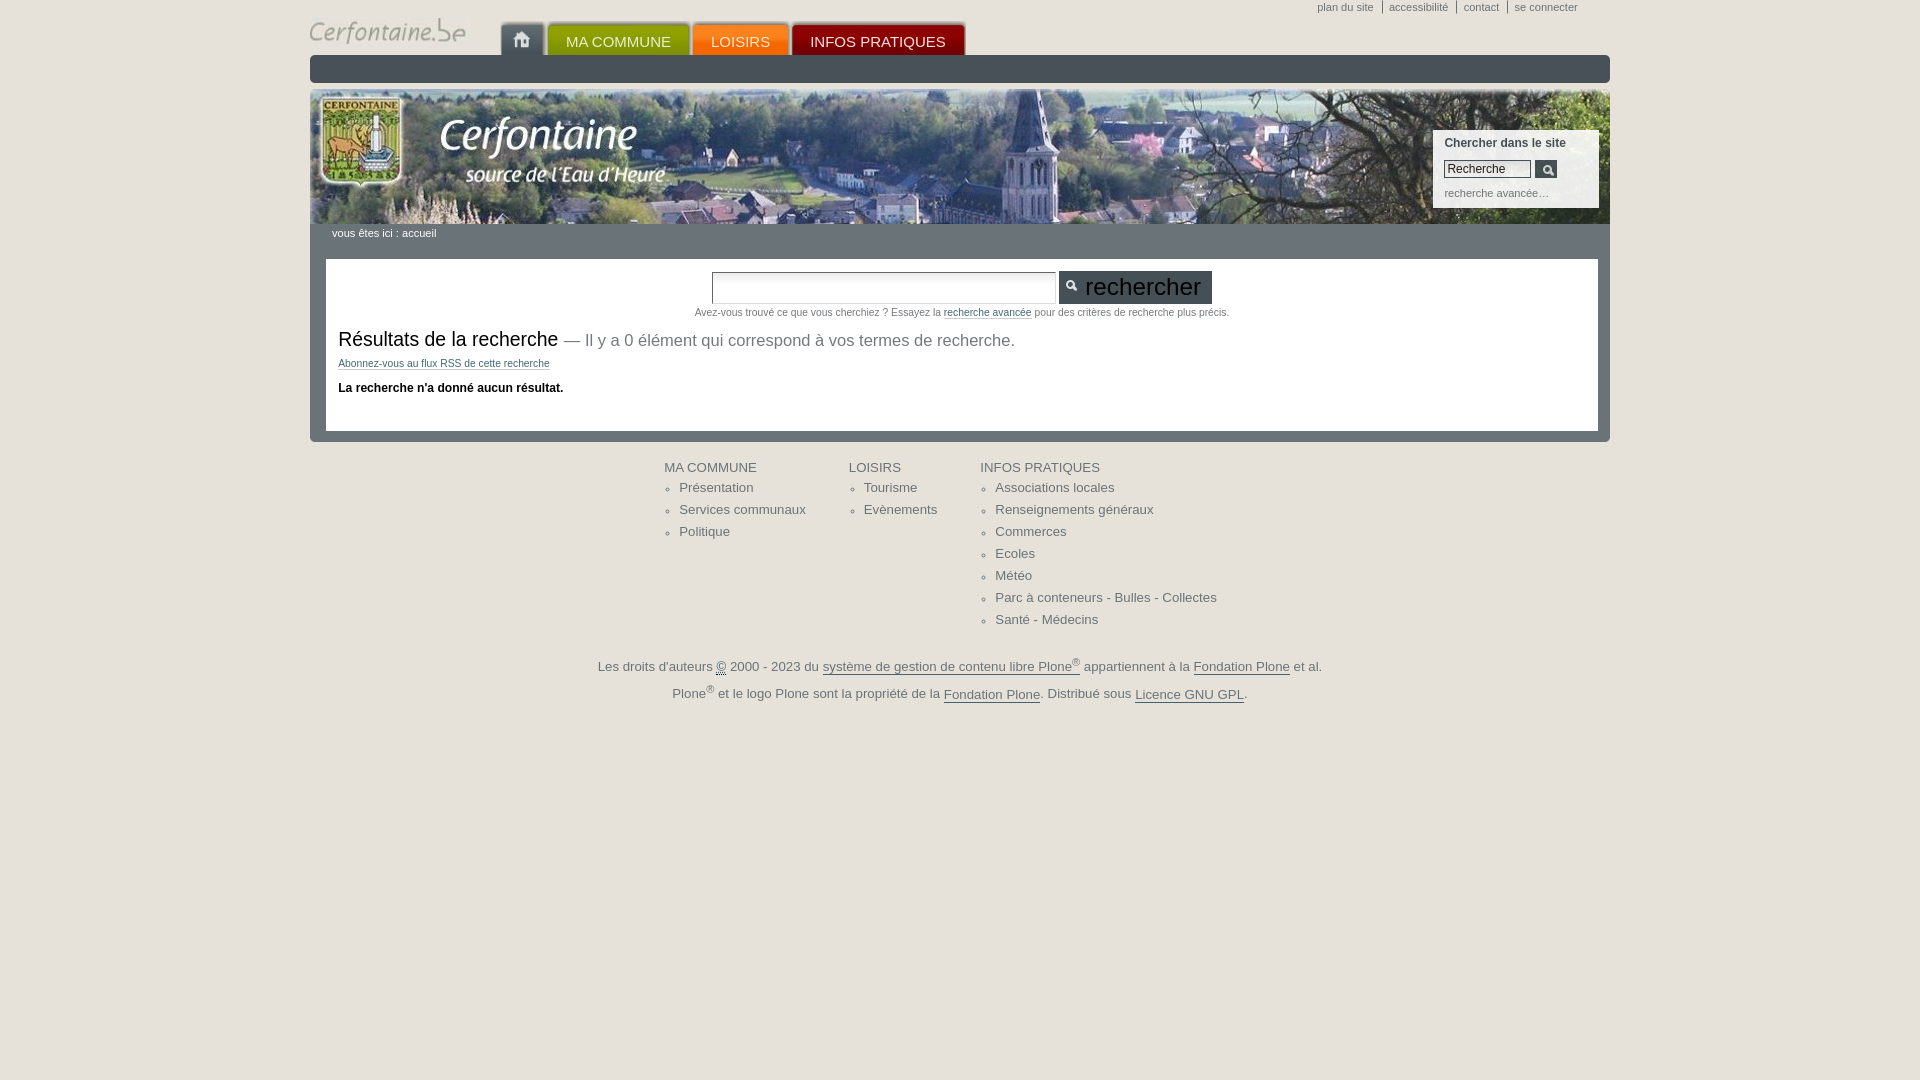 The image size is (1920, 1080). What do you see at coordinates (618, 38) in the screenshot?
I see `MA COMMUNE` at bounding box center [618, 38].